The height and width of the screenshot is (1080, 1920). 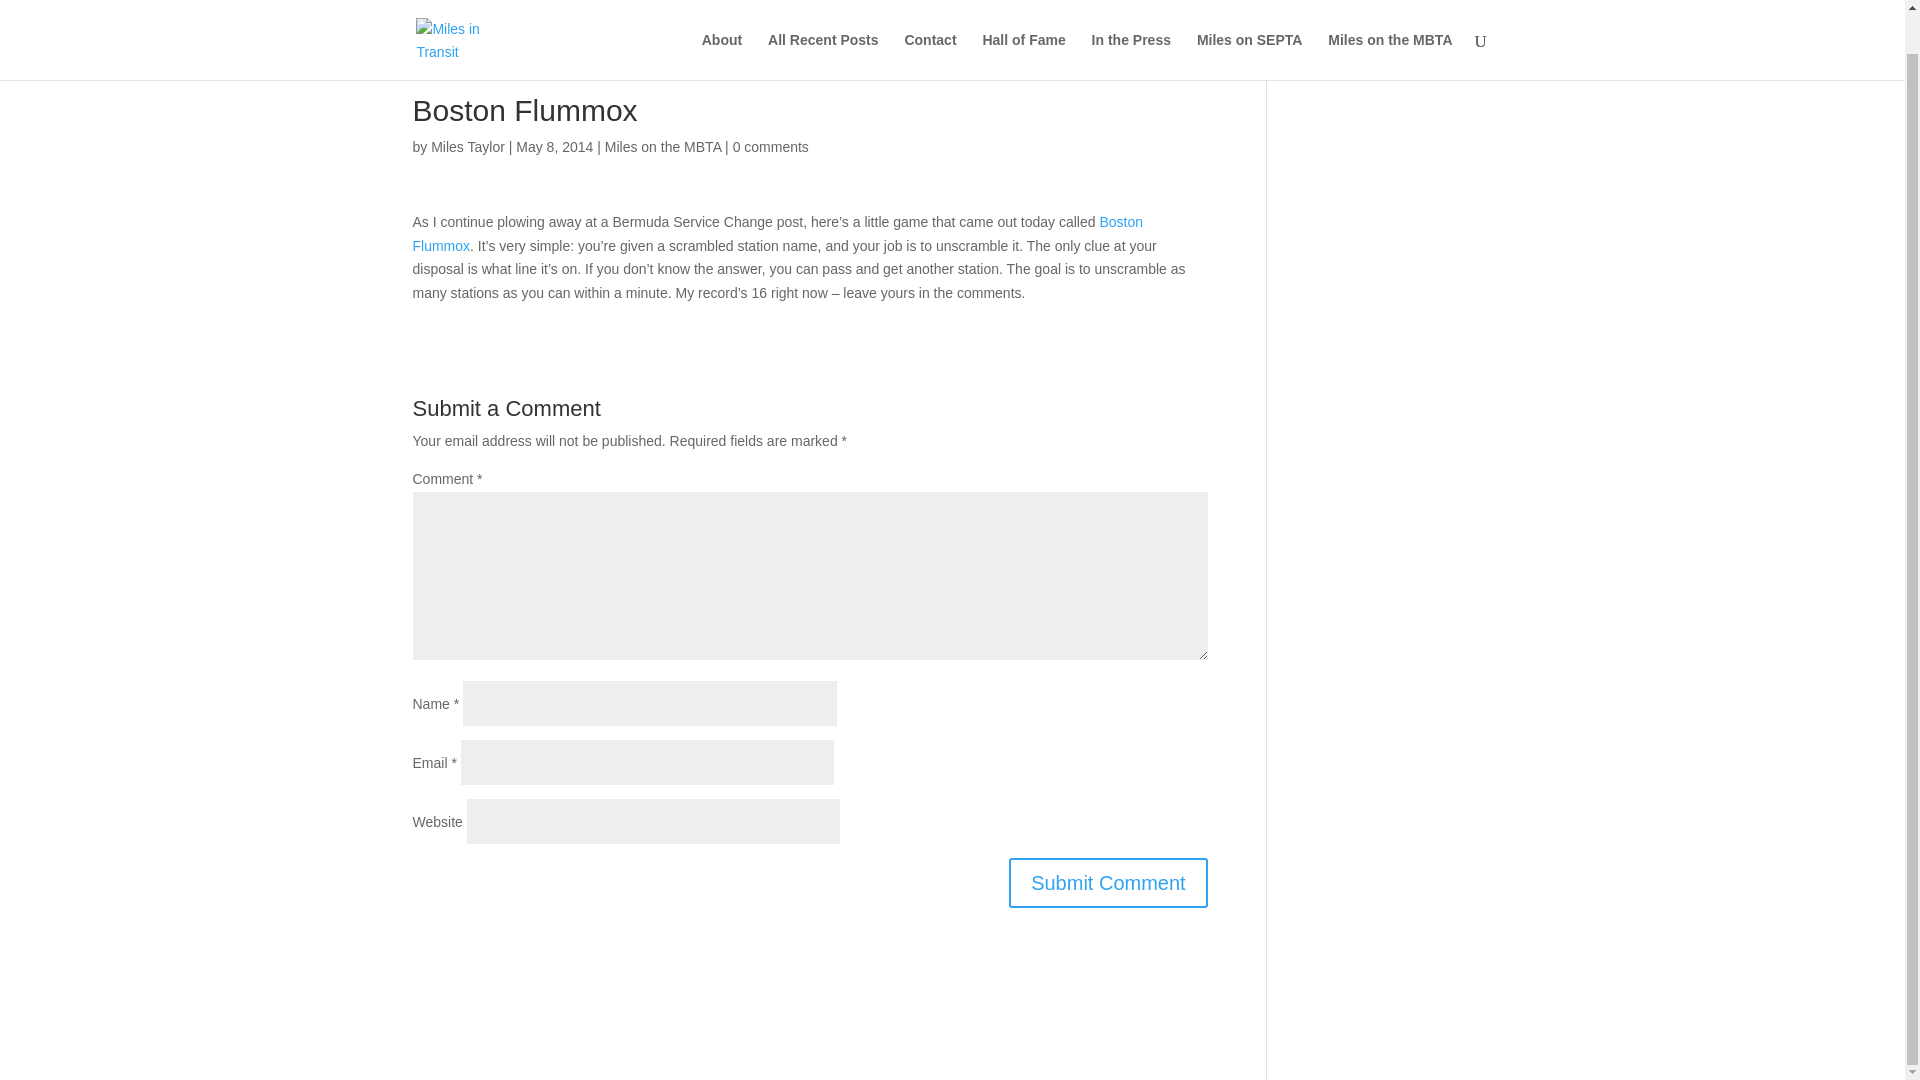 What do you see at coordinates (777, 233) in the screenshot?
I see `Boston Flummox` at bounding box center [777, 233].